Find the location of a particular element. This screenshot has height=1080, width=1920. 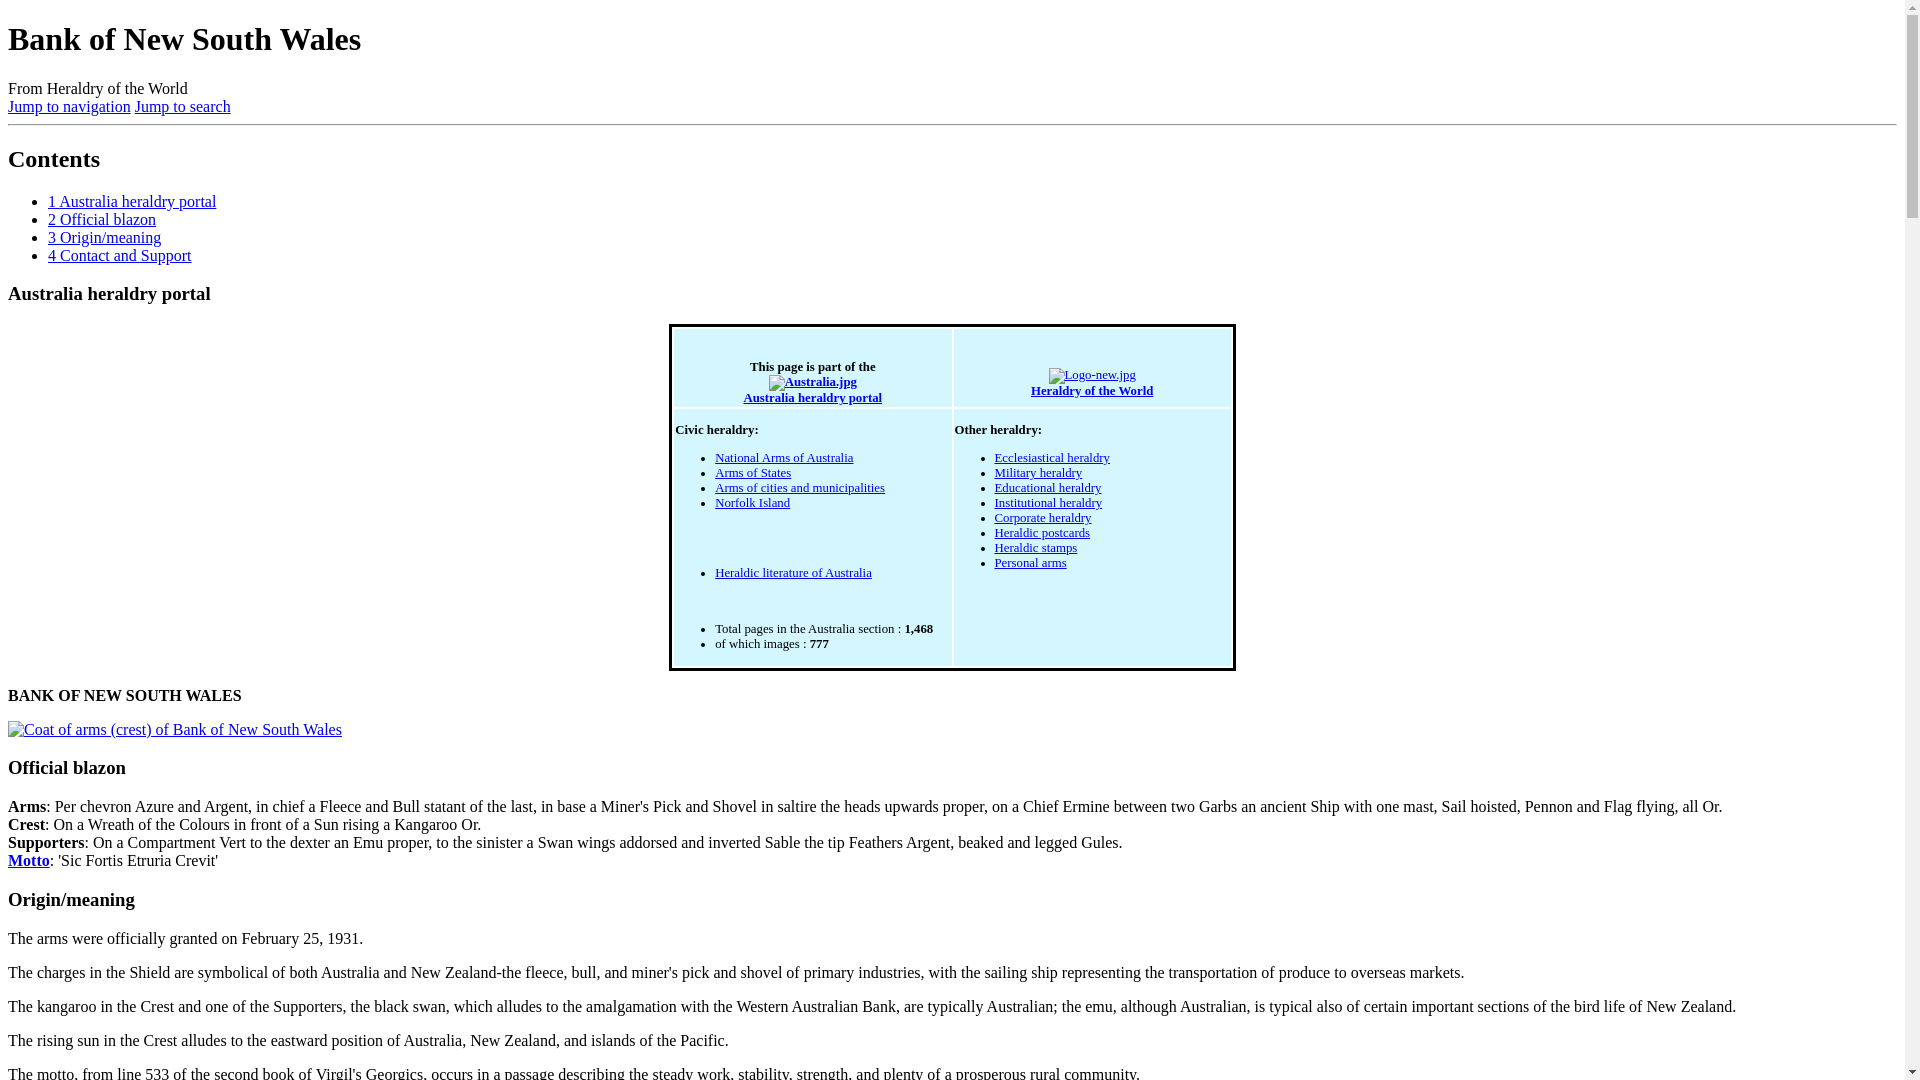

Personal arms is located at coordinates (1030, 563).